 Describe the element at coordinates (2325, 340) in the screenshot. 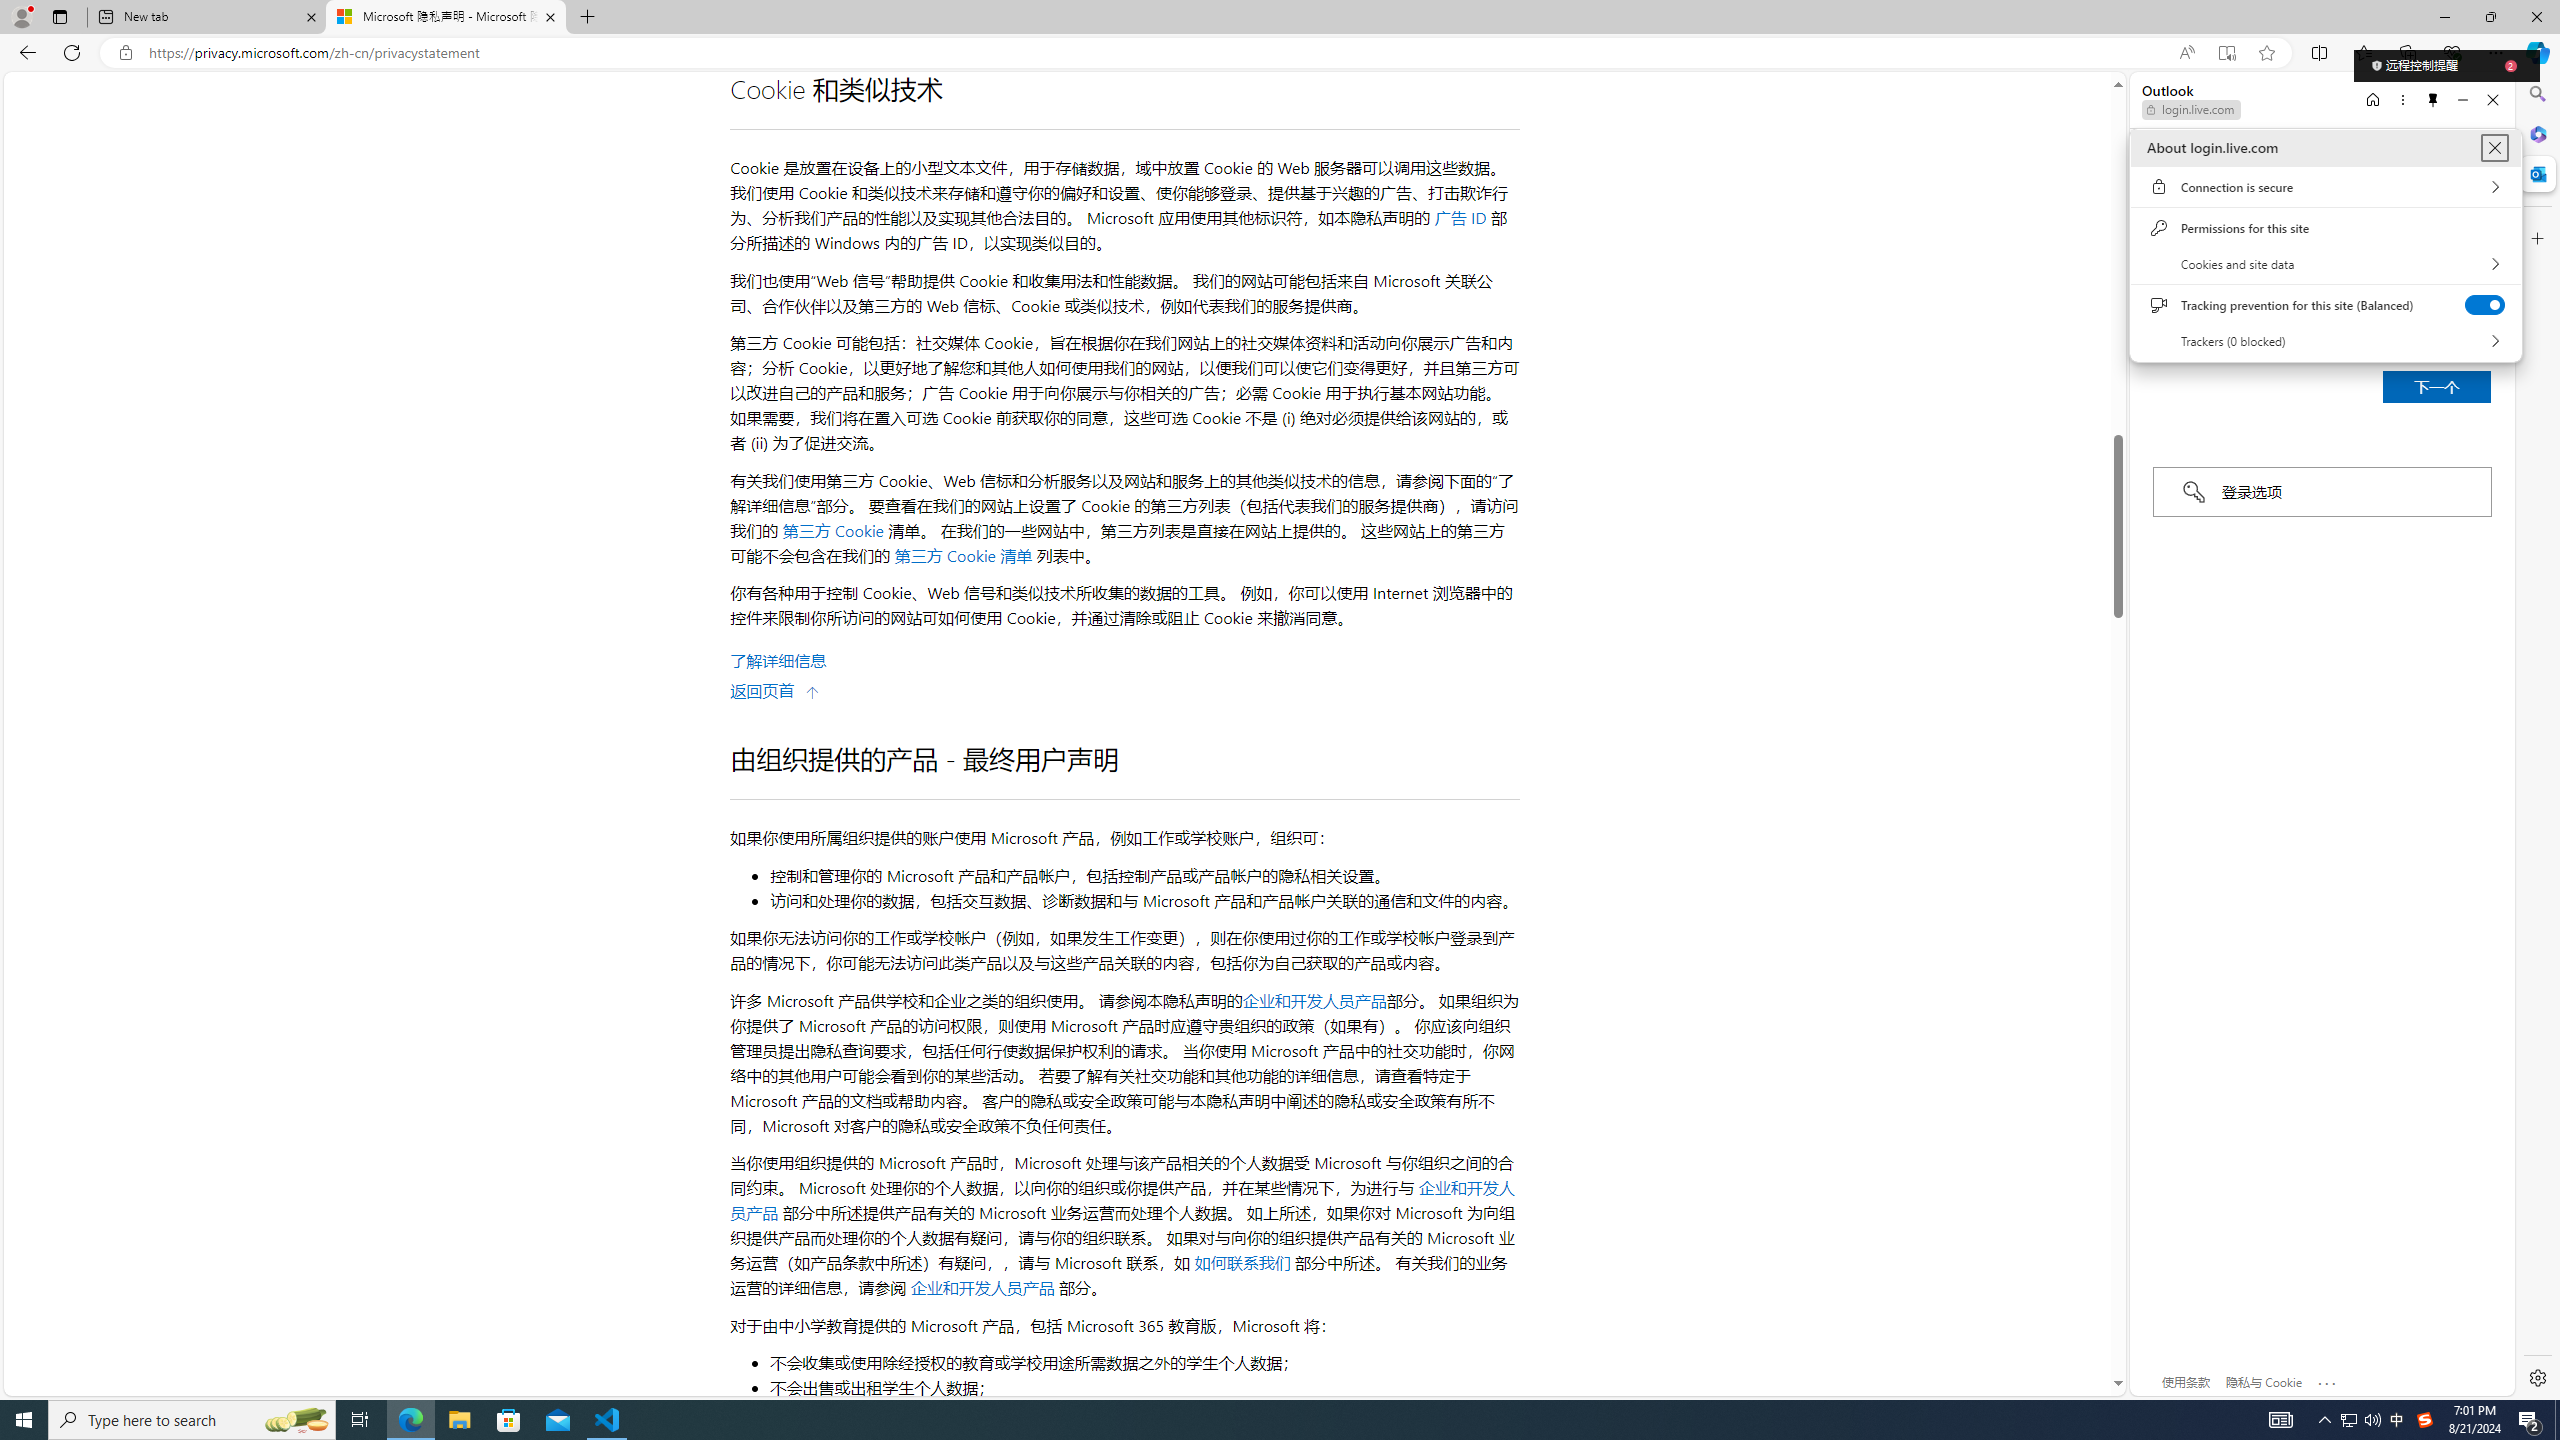

I see `Trackers (0 blocked)` at that location.